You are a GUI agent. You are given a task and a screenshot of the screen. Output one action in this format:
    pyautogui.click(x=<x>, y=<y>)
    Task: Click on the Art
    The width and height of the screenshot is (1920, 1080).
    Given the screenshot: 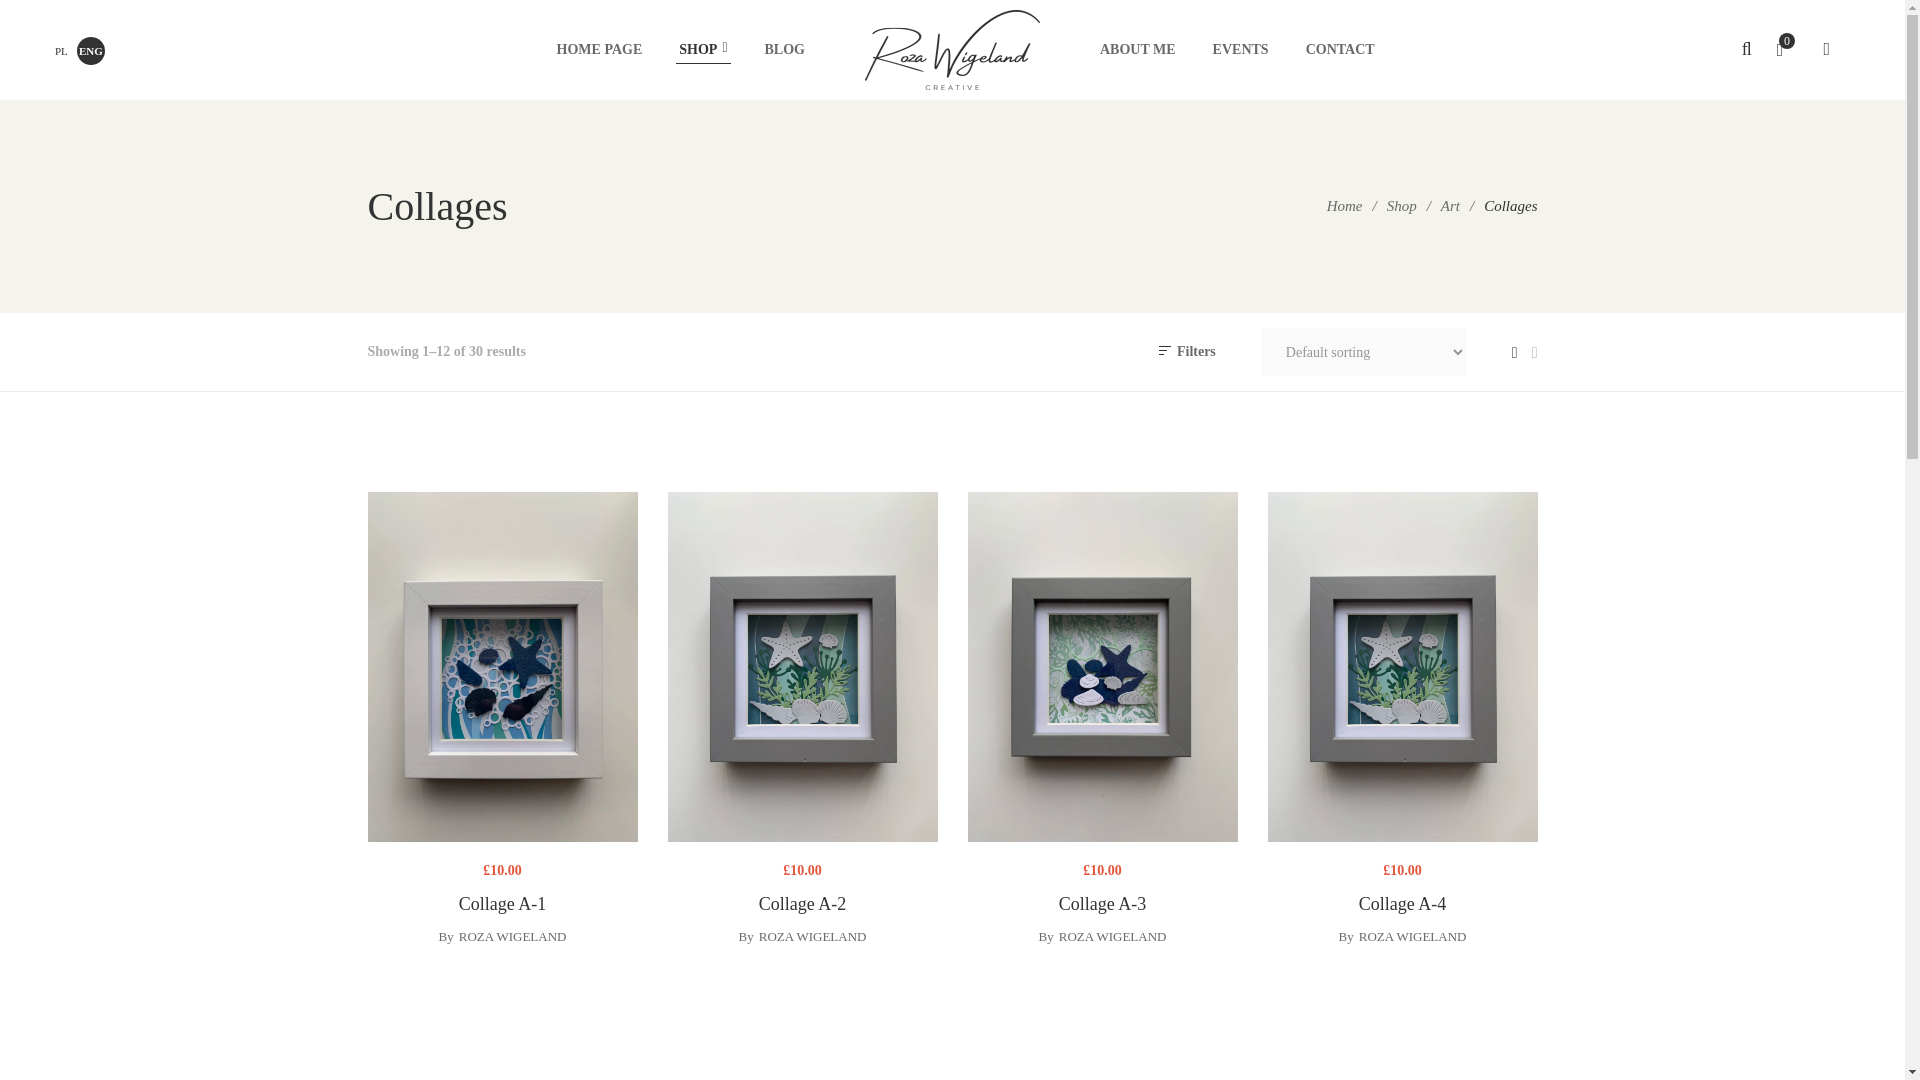 What is the action you would take?
    pyautogui.click(x=1450, y=205)
    